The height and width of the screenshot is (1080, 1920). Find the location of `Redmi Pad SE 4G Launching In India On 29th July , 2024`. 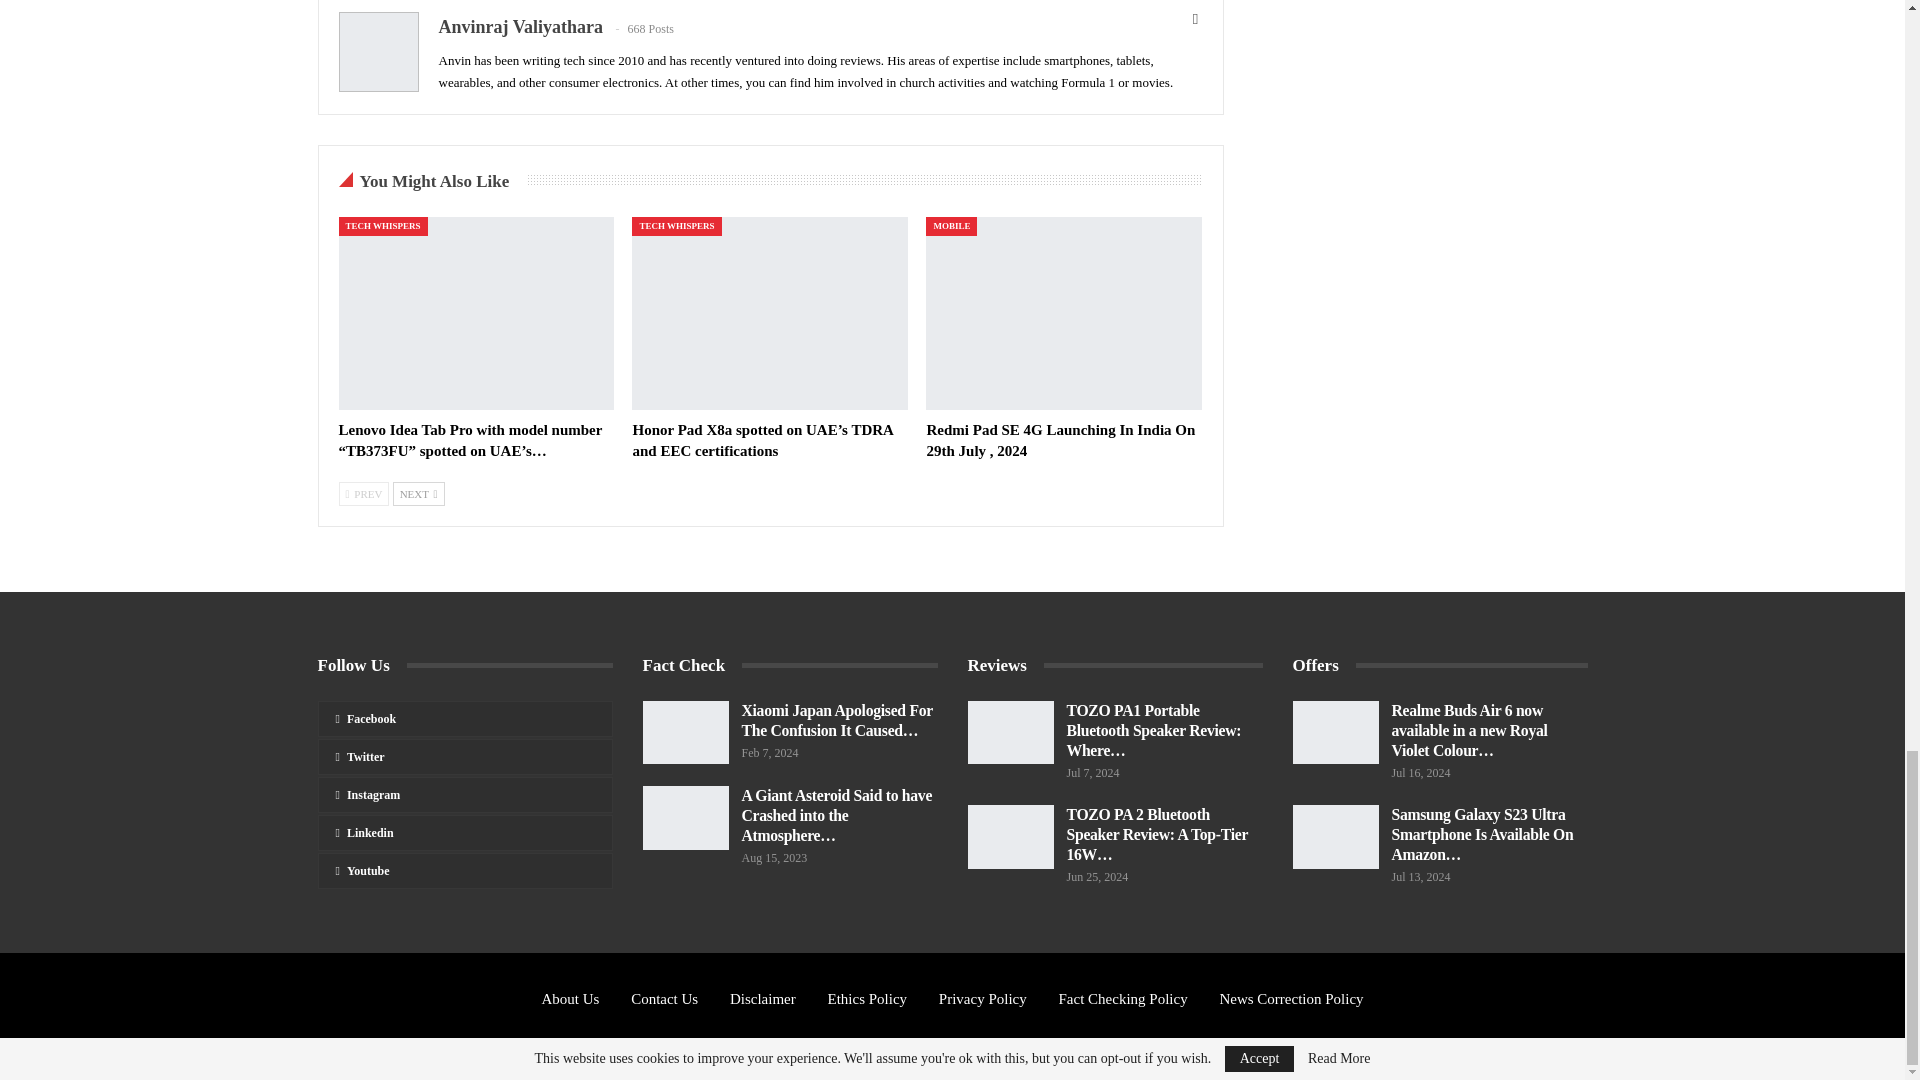

Redmi Pad SE 4G Launching In India On 29th July , 2024 is located at coordinates (1060, 440).